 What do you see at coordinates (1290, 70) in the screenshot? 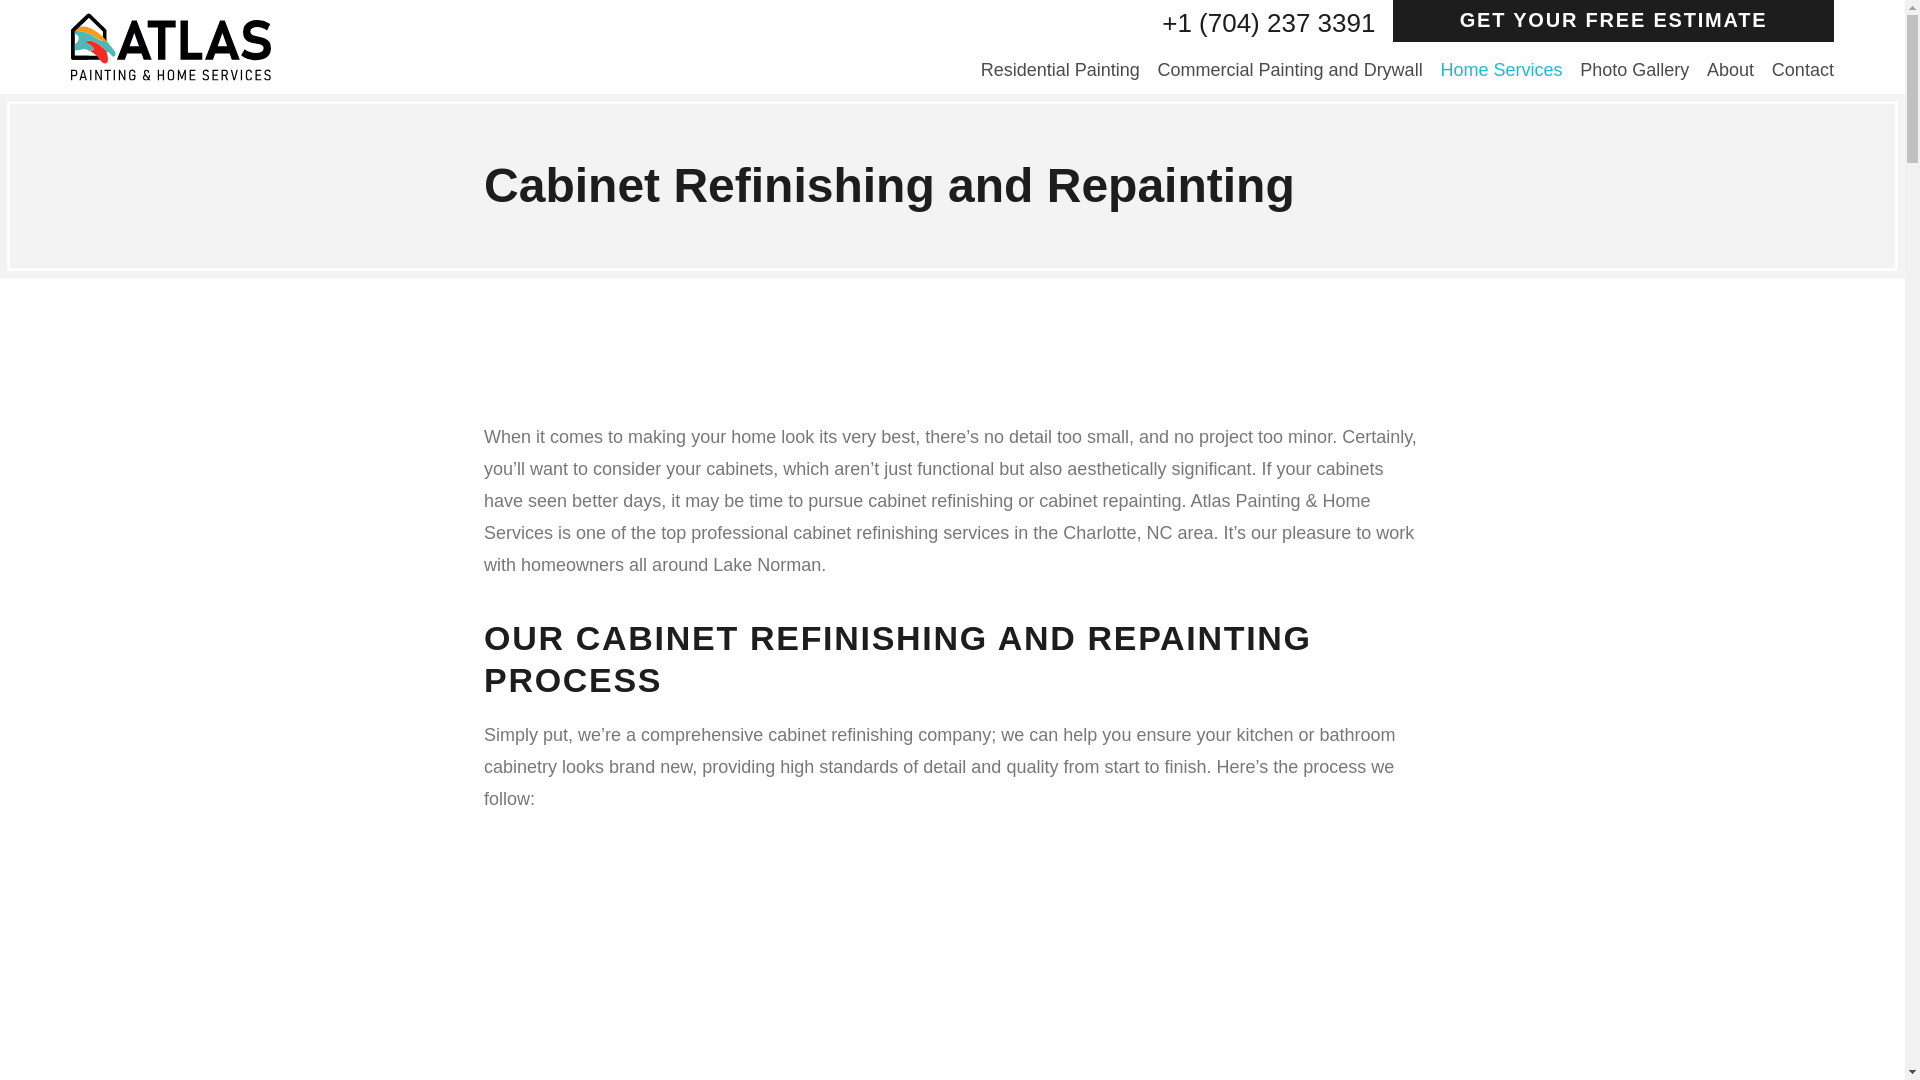
I see `Commercial Painting and Drywall` at bounding box center [1290, 70].